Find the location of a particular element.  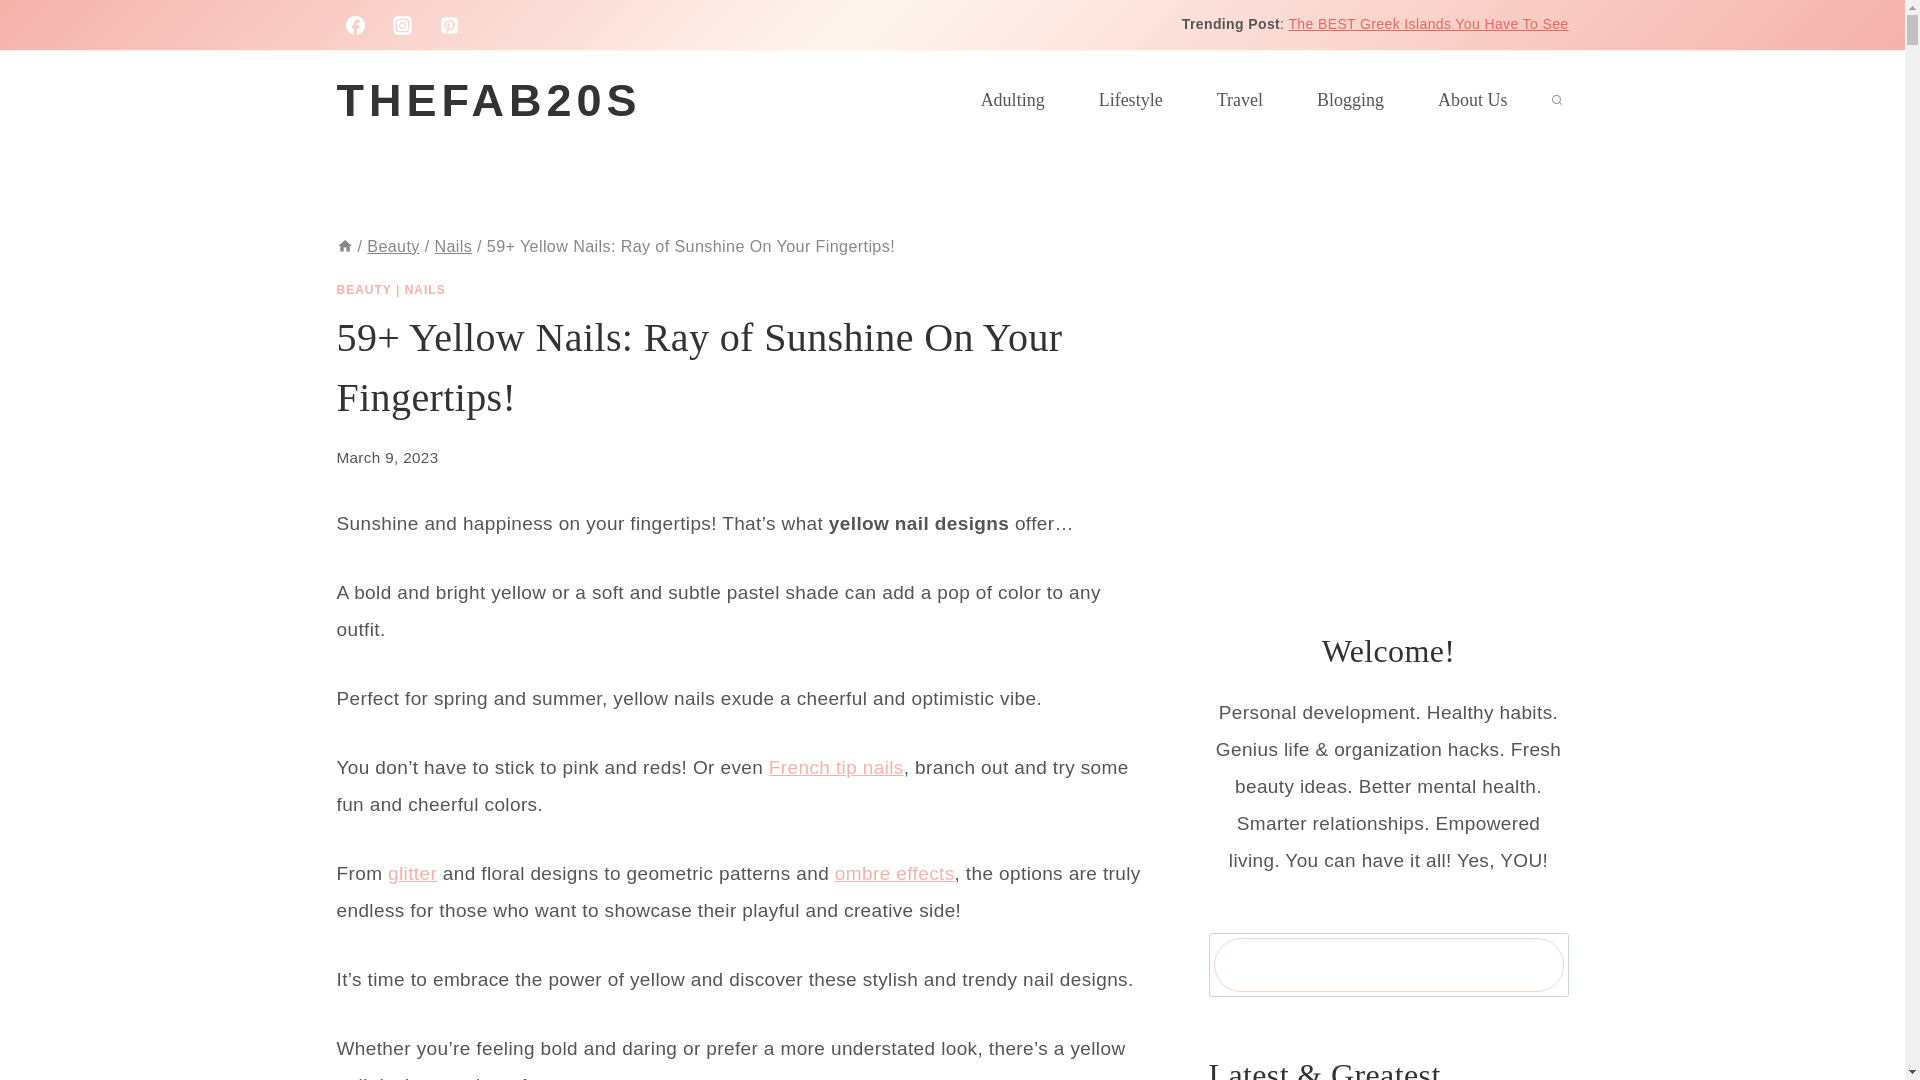

Beauty is located at coordinates (393, 245).